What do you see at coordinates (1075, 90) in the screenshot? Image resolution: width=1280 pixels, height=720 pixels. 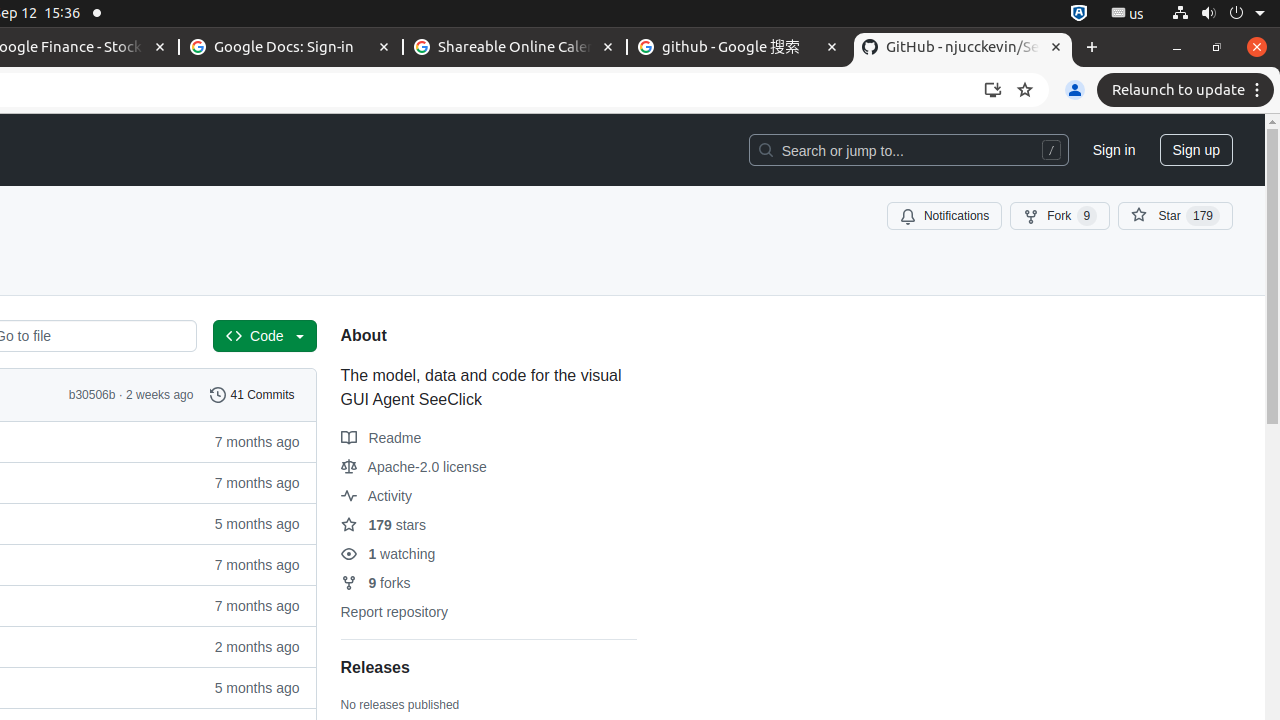 I see `You` at bounding box center [1075, 90].